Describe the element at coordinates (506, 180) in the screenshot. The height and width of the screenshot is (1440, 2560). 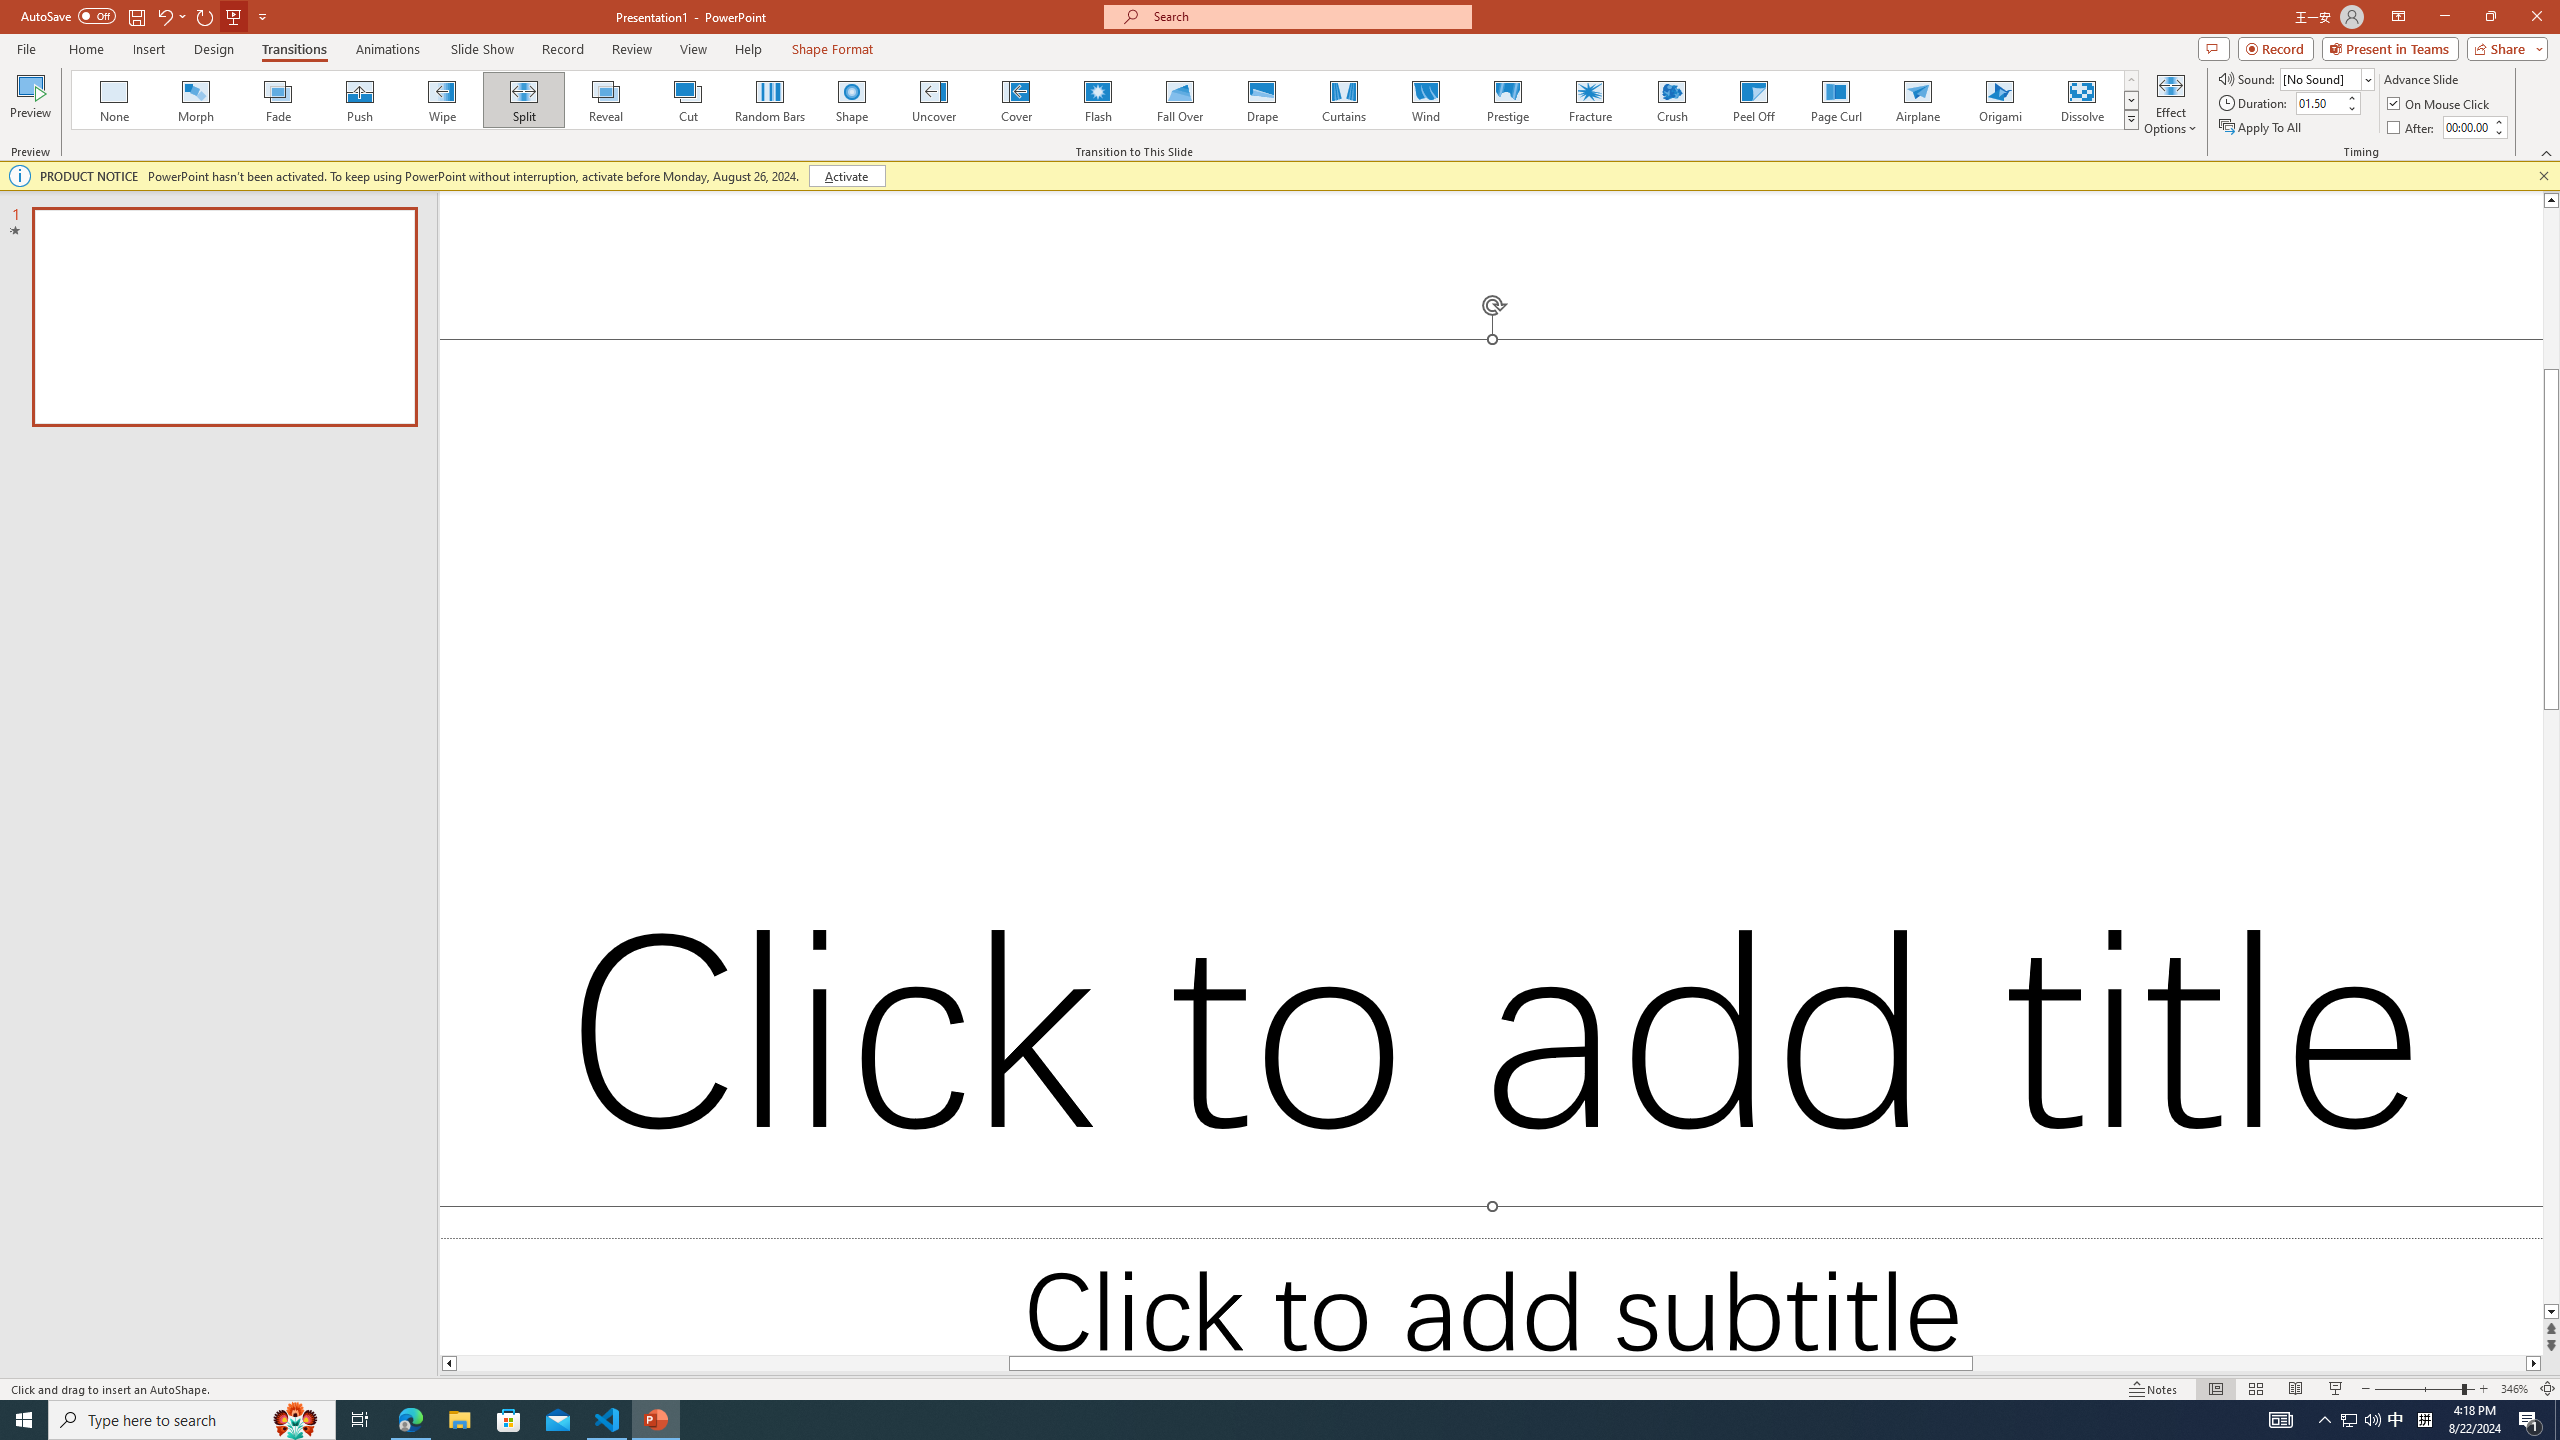
I see `Text Highlight Color` at that location.